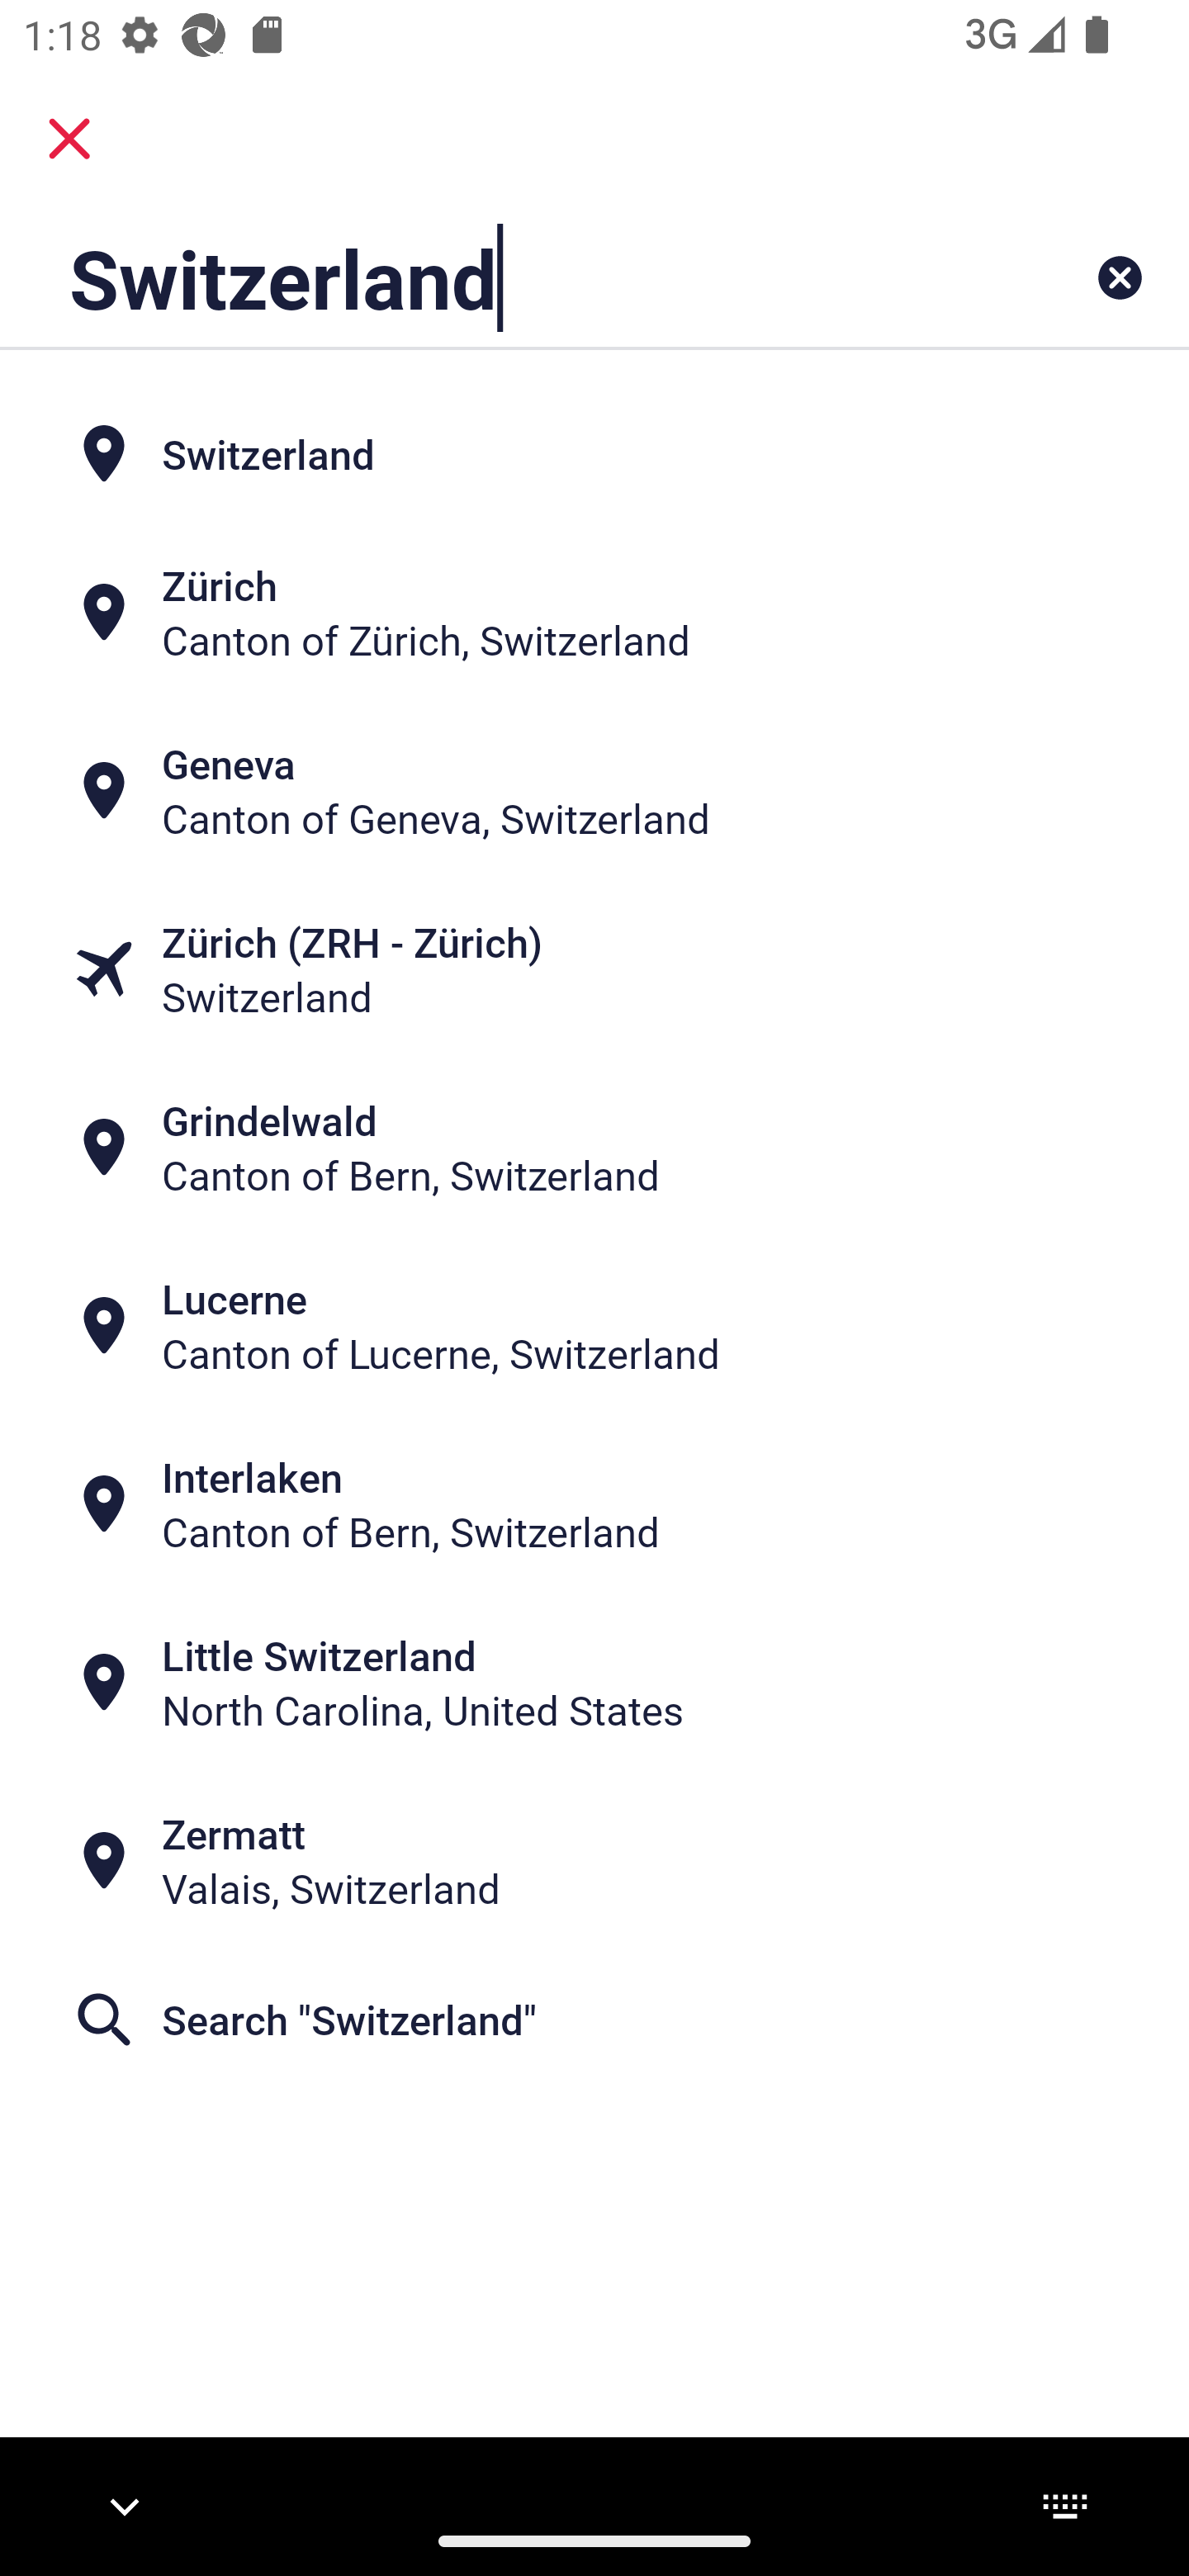 This screenshot has width=1189, height=2576. What do you see at coordinates (594, 1148) in the screenshot?
I see `Grindelwald Canton of Bern, Switzerland` at bounding box center [594, 1148].